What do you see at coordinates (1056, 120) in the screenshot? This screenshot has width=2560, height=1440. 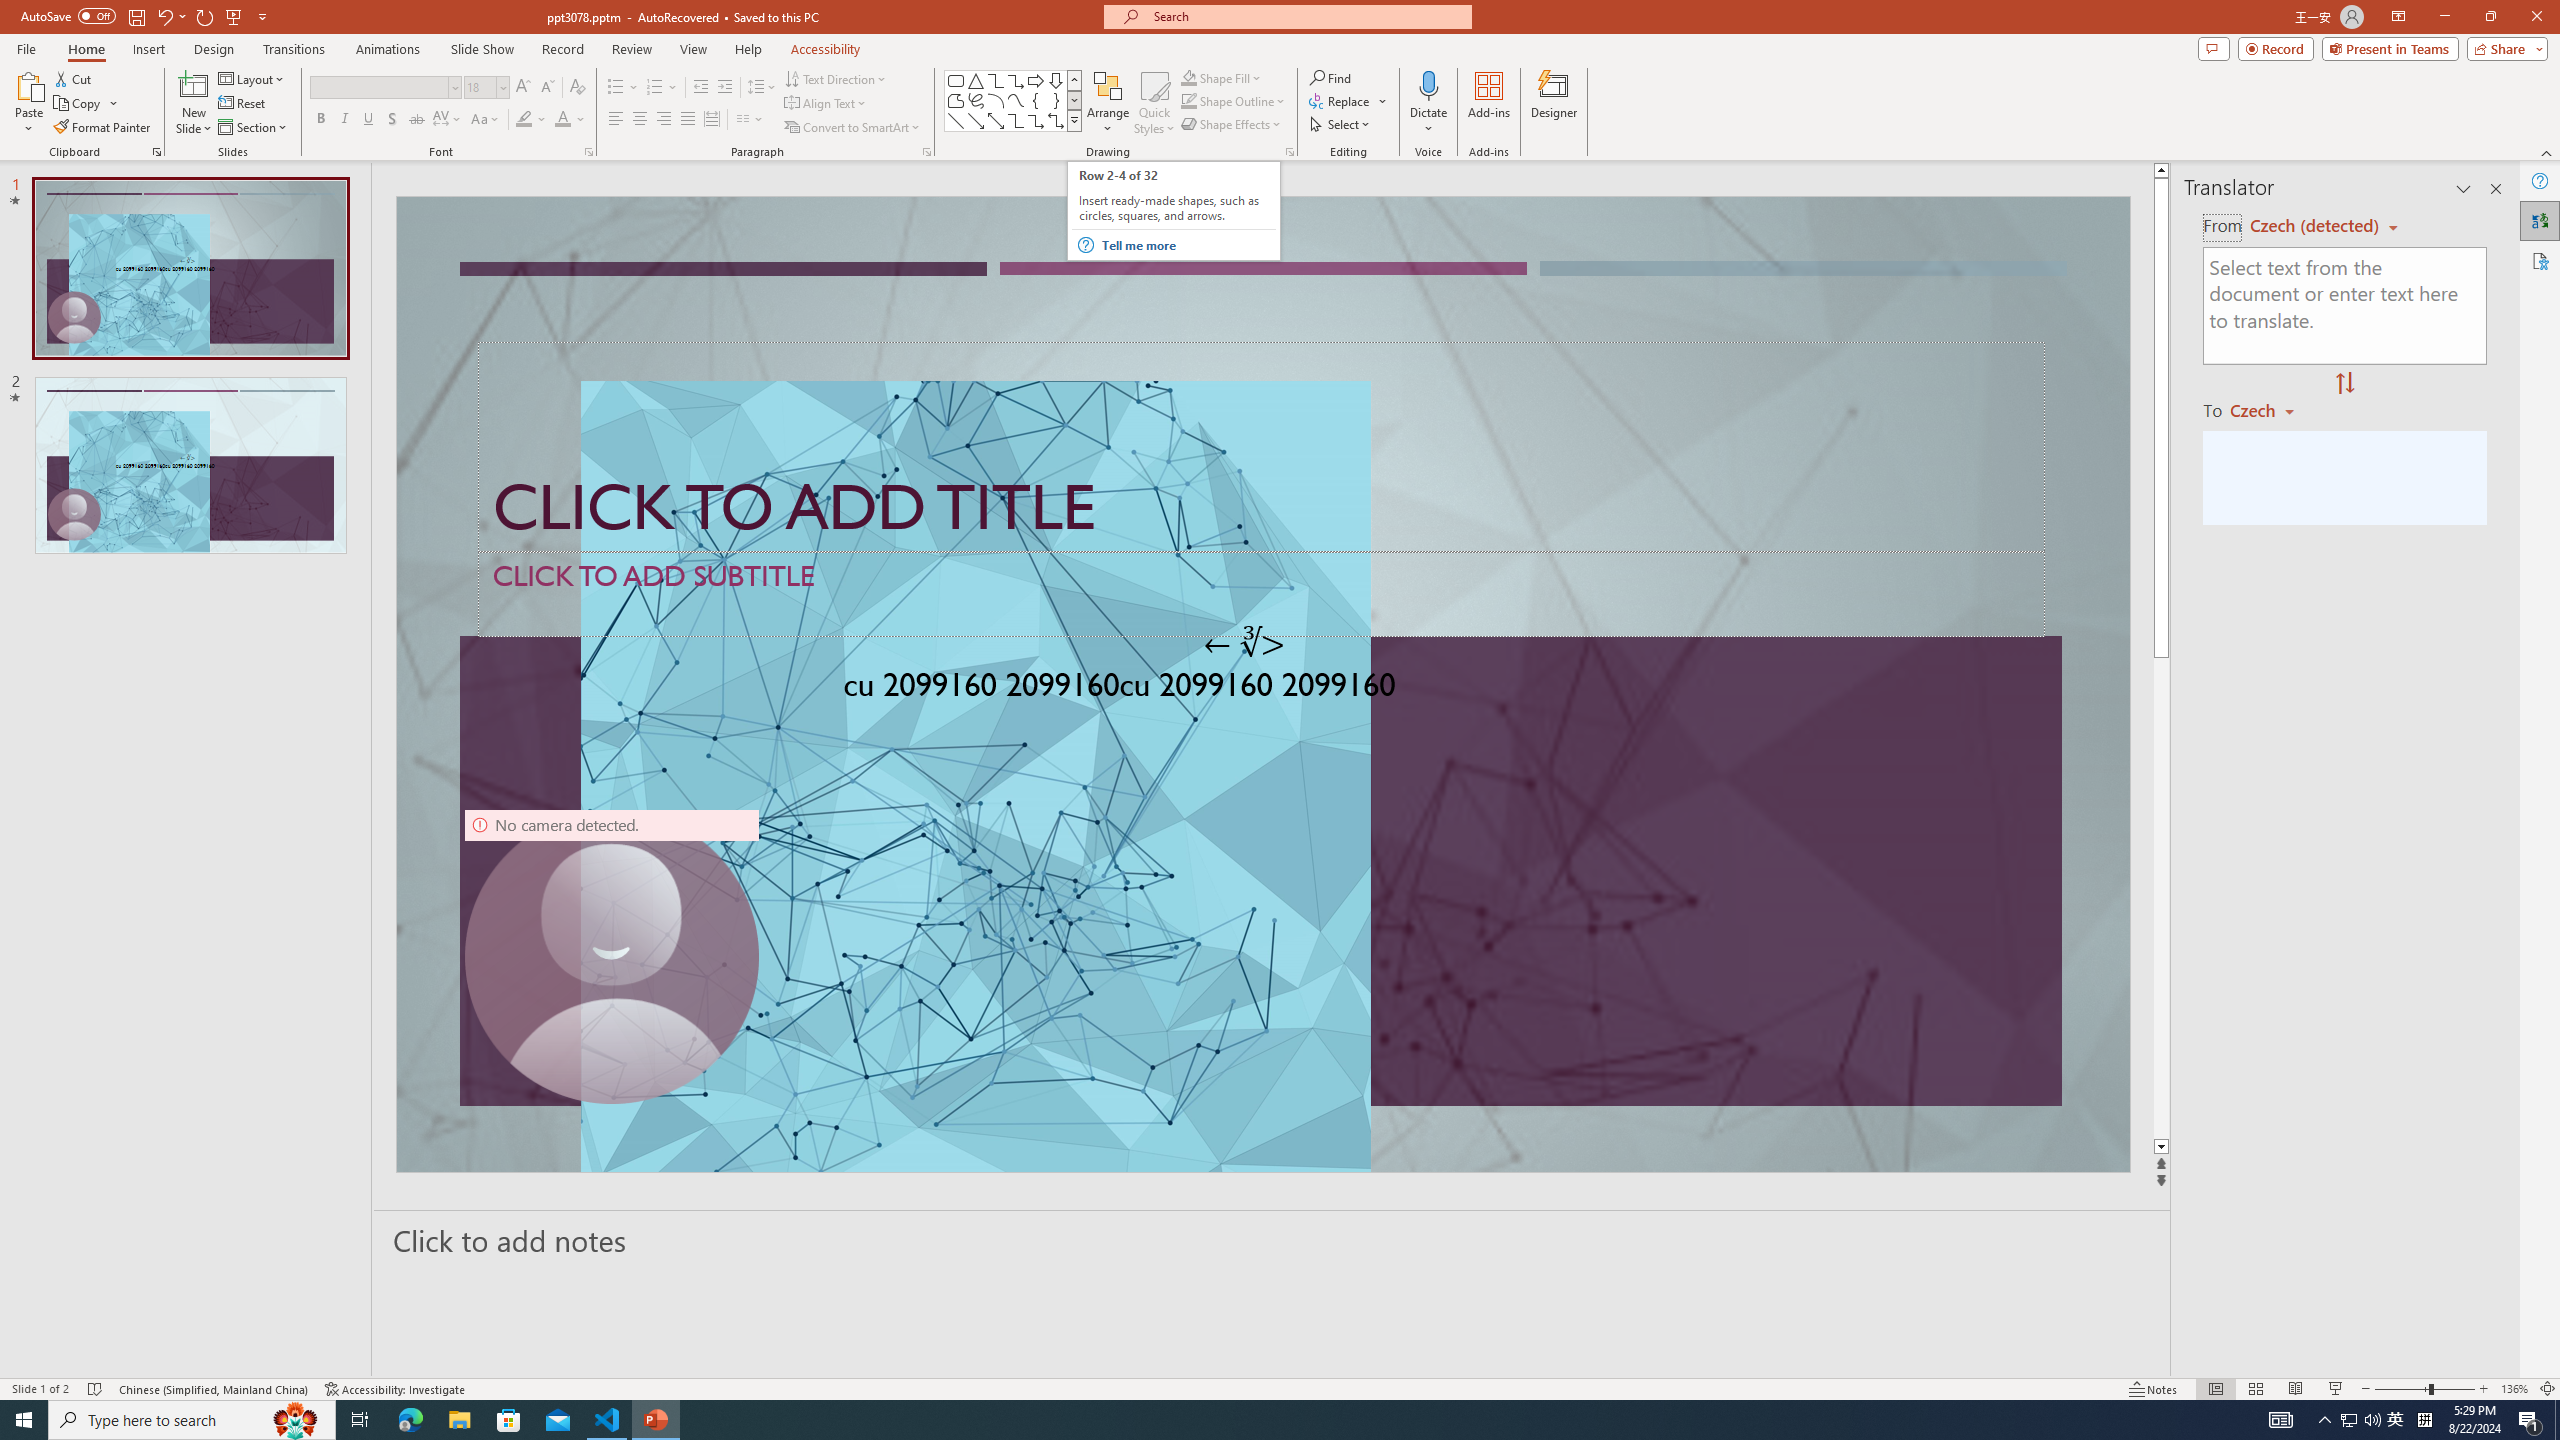 I see `Connector: Elbow Double-Arrow` at bounding box center [1056, 120].